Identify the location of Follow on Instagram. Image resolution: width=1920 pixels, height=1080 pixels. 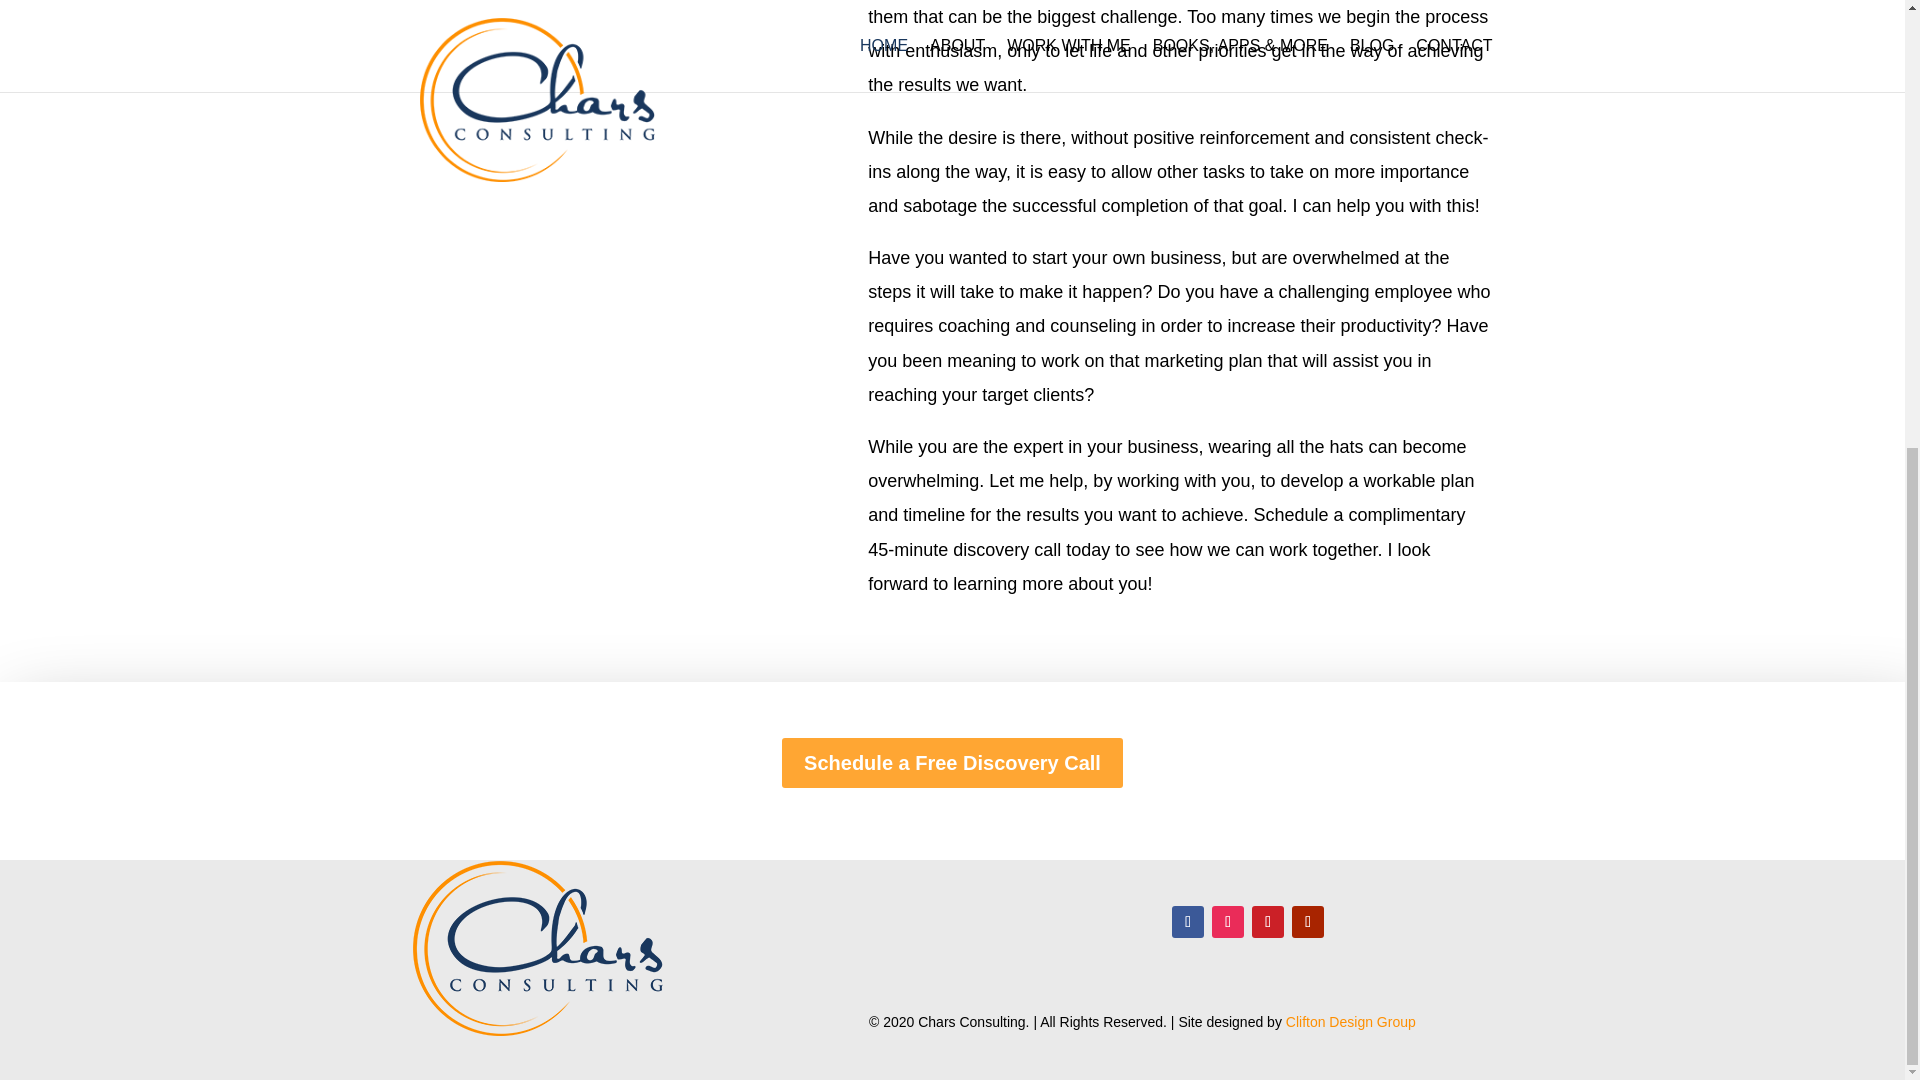
(1228, 922).